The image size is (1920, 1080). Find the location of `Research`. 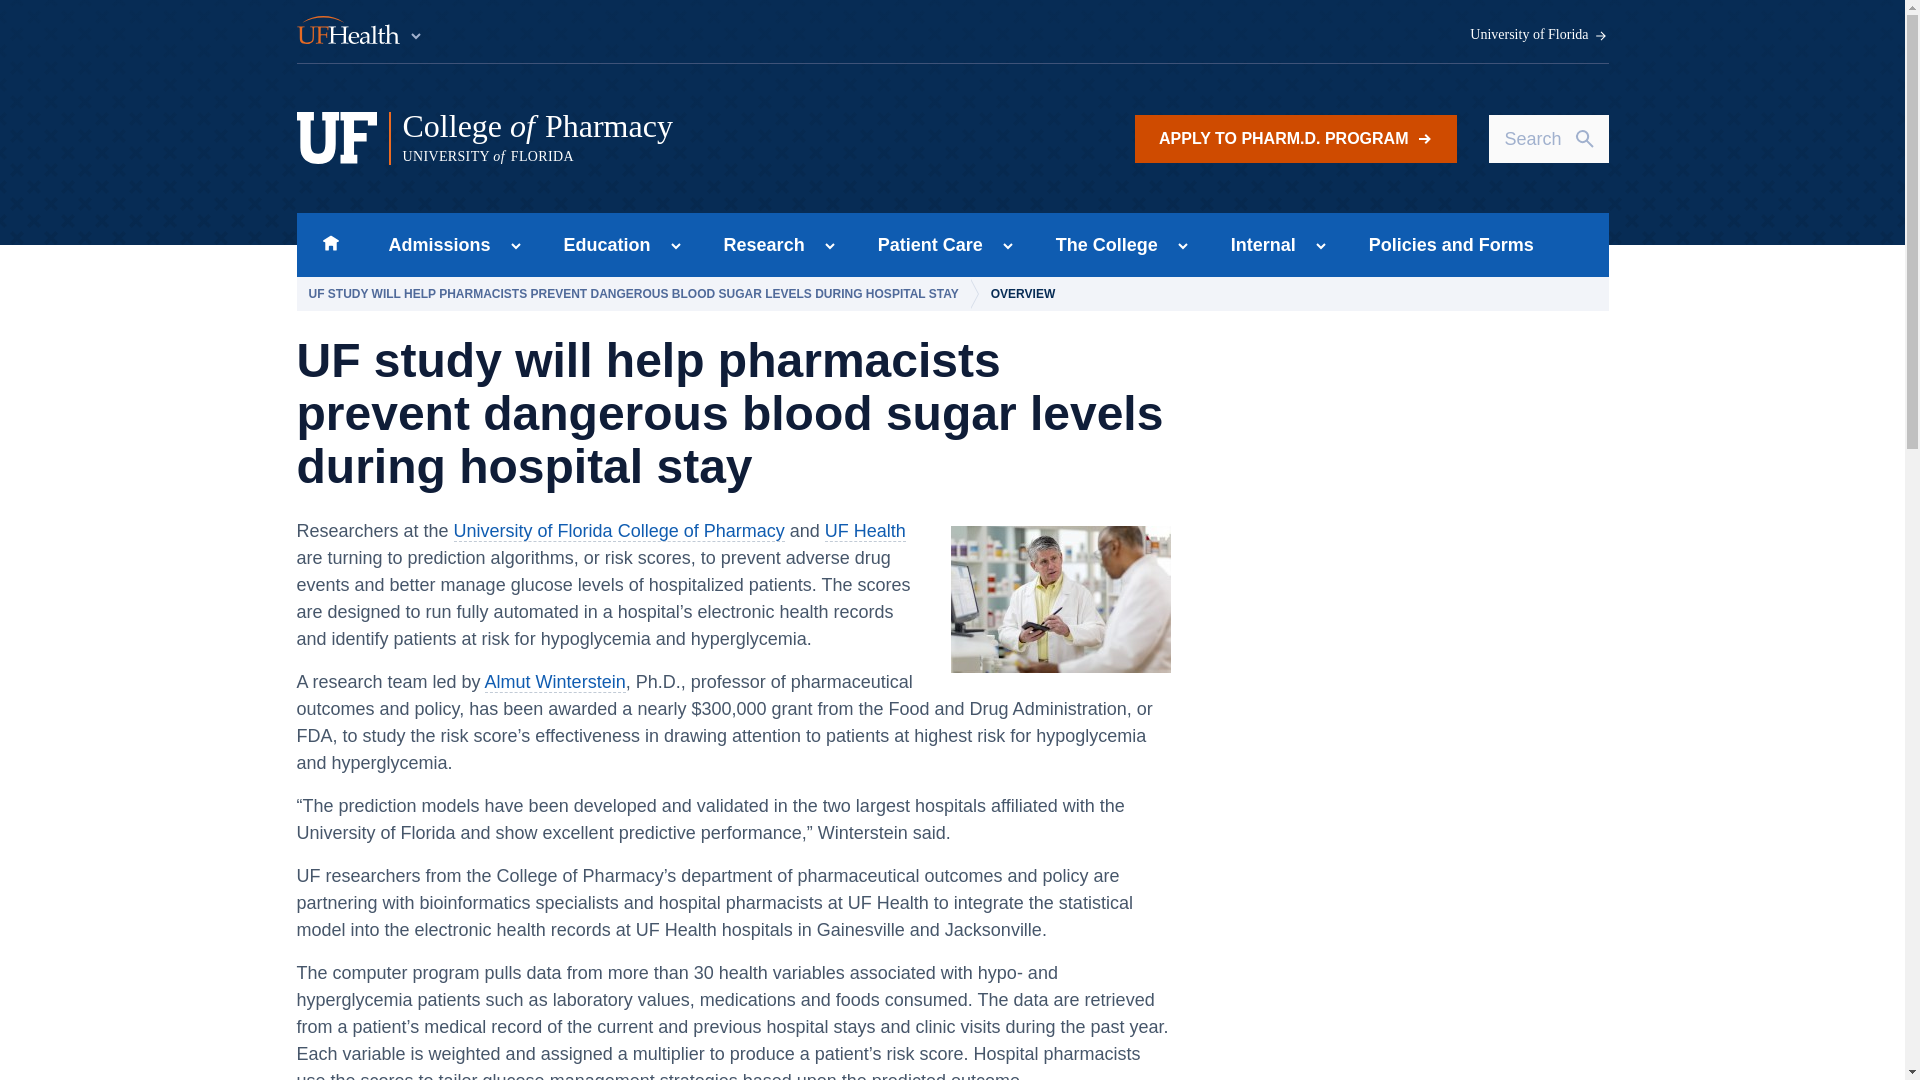

Research is located at coordinates (758, 244).